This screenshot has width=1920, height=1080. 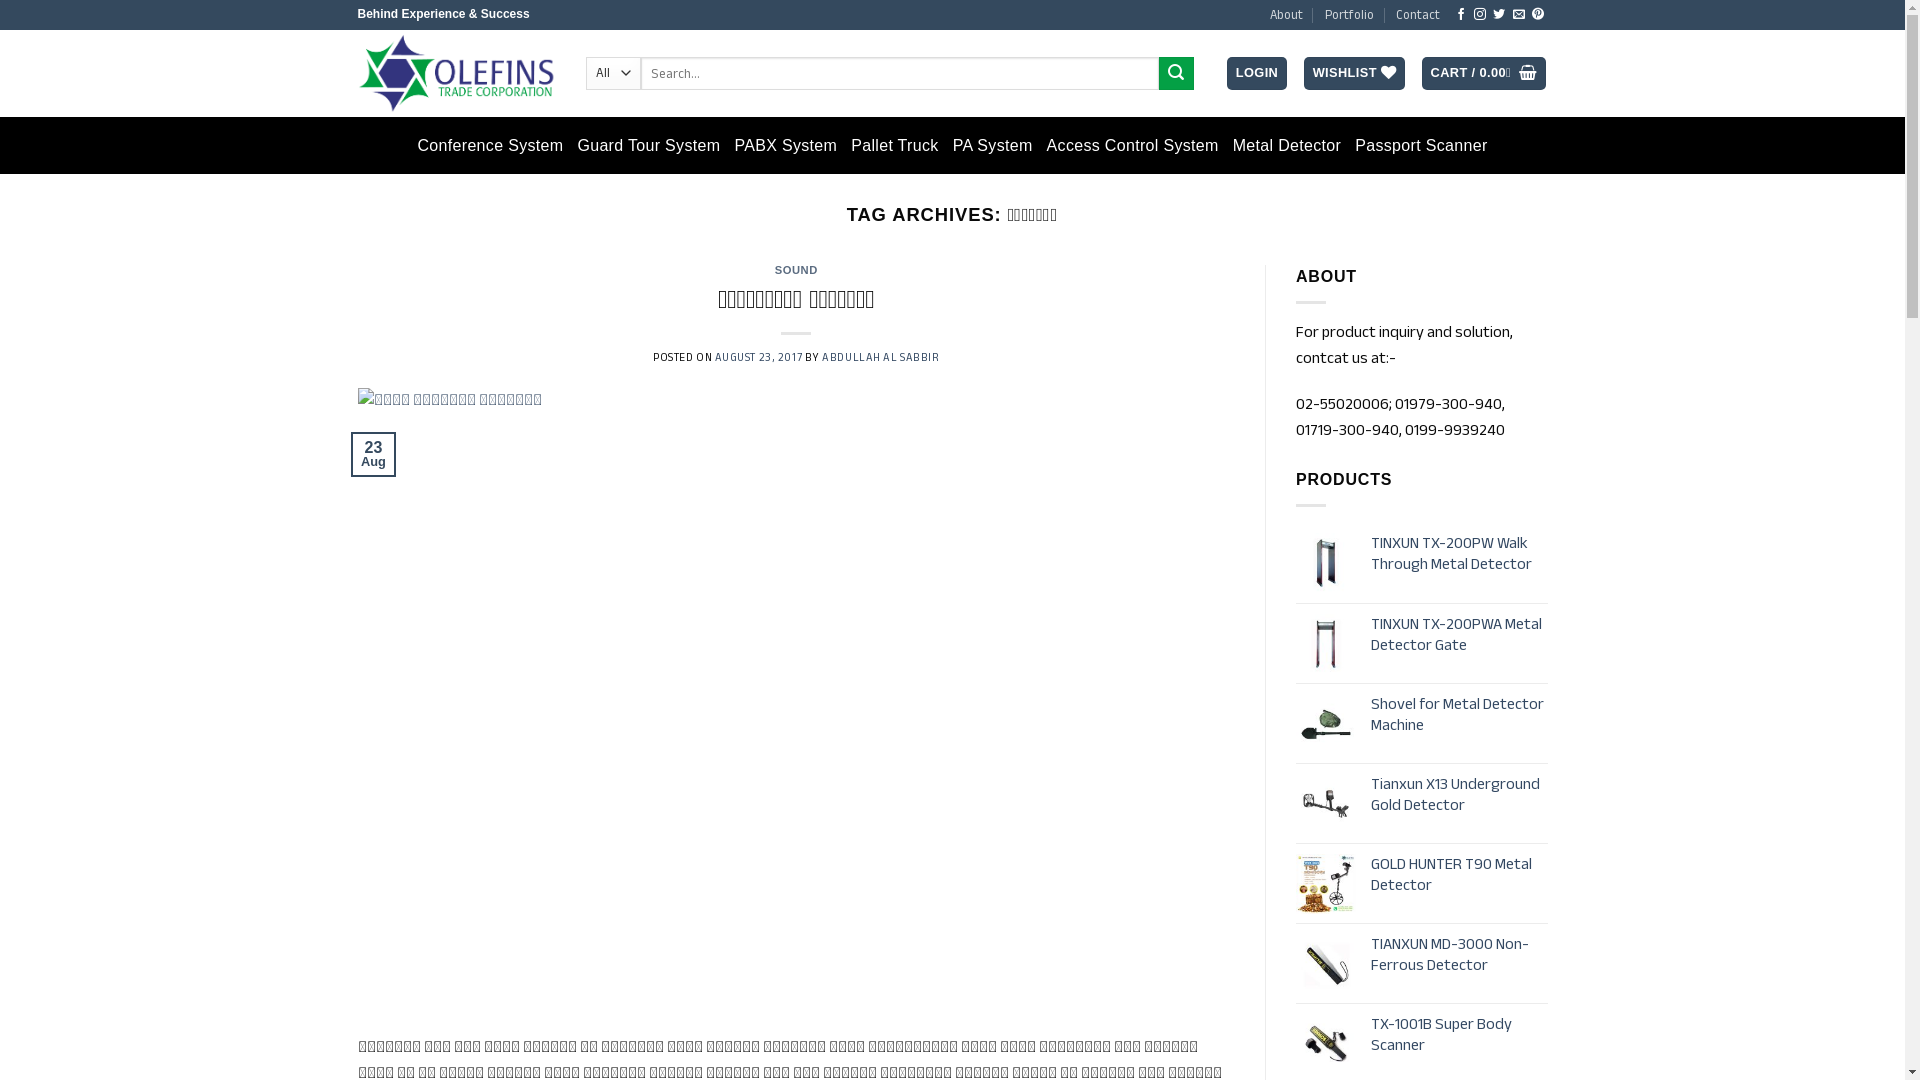 What do you see at coordinates (1538, 15) in the screenshot?
I see `Follow on Pinterest` at bounding box center [1538, 15].